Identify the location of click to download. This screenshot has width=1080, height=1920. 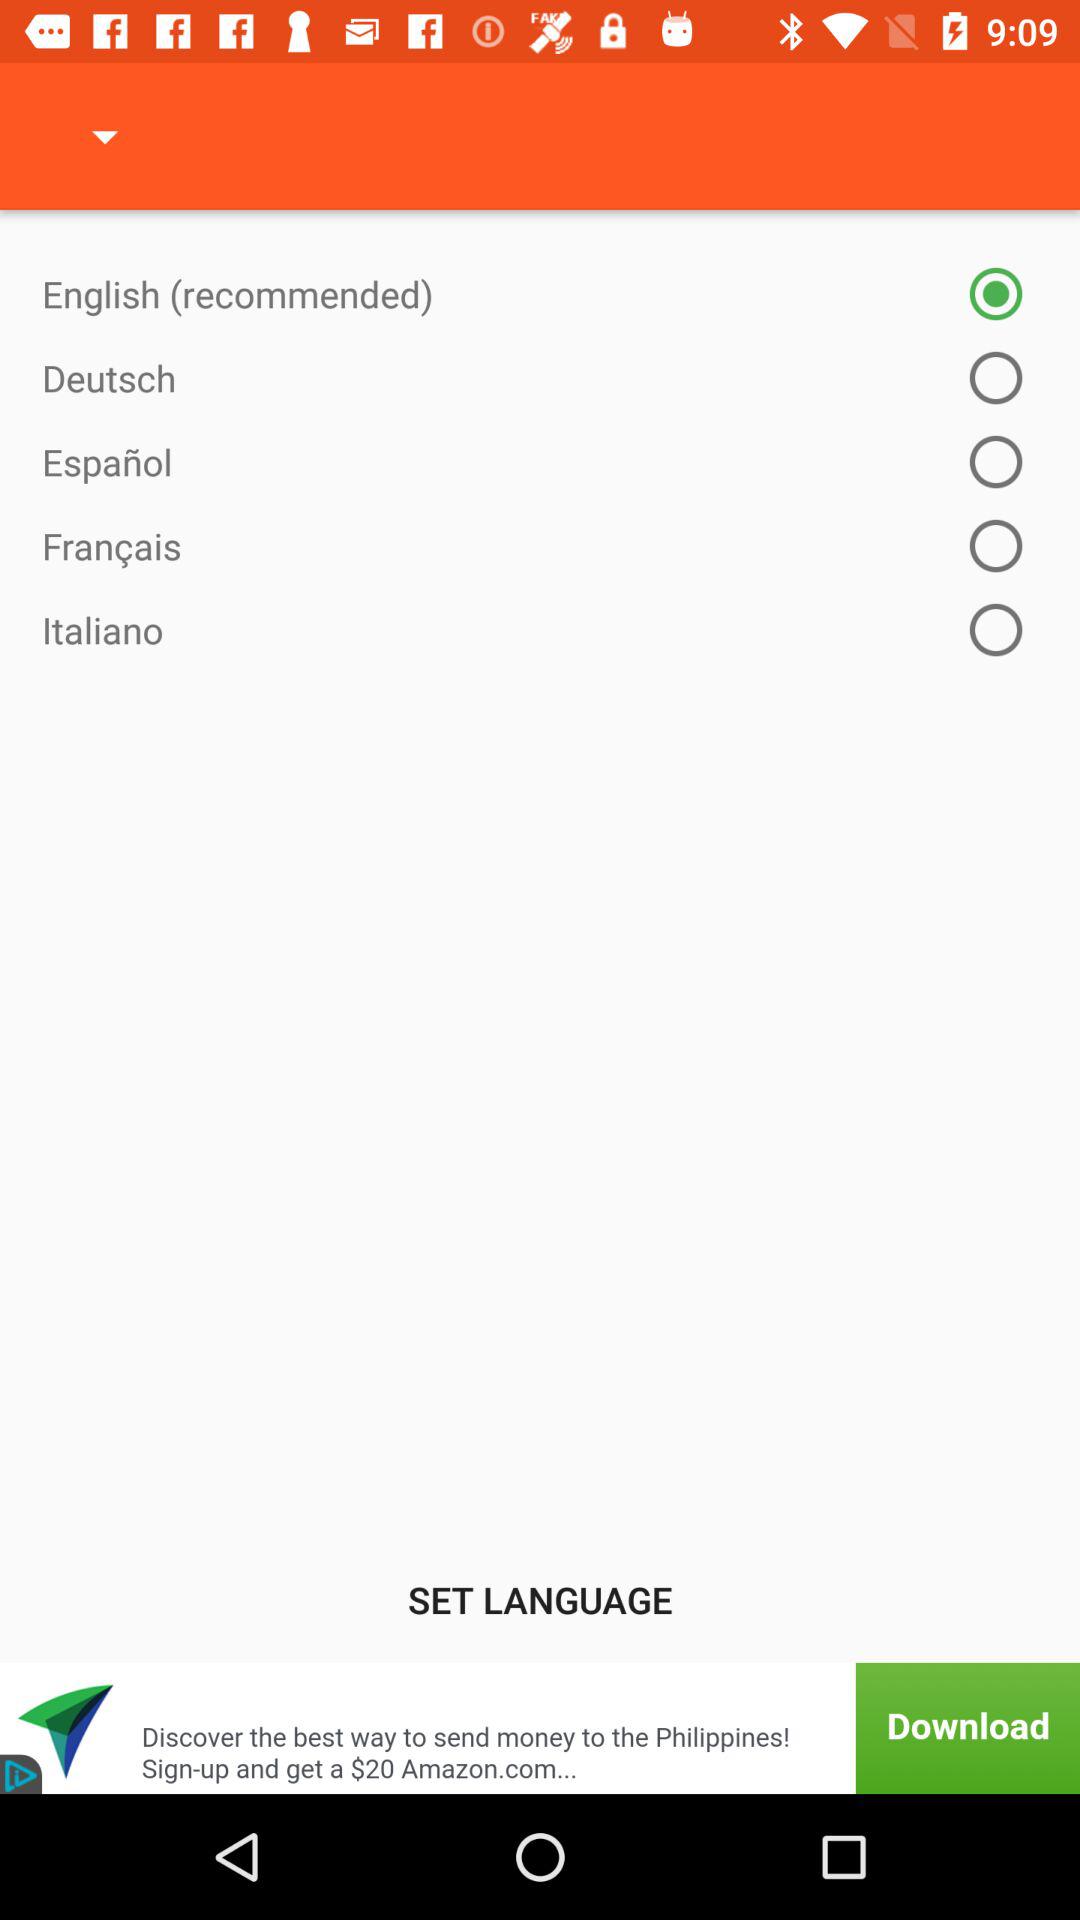
(540, 1728).